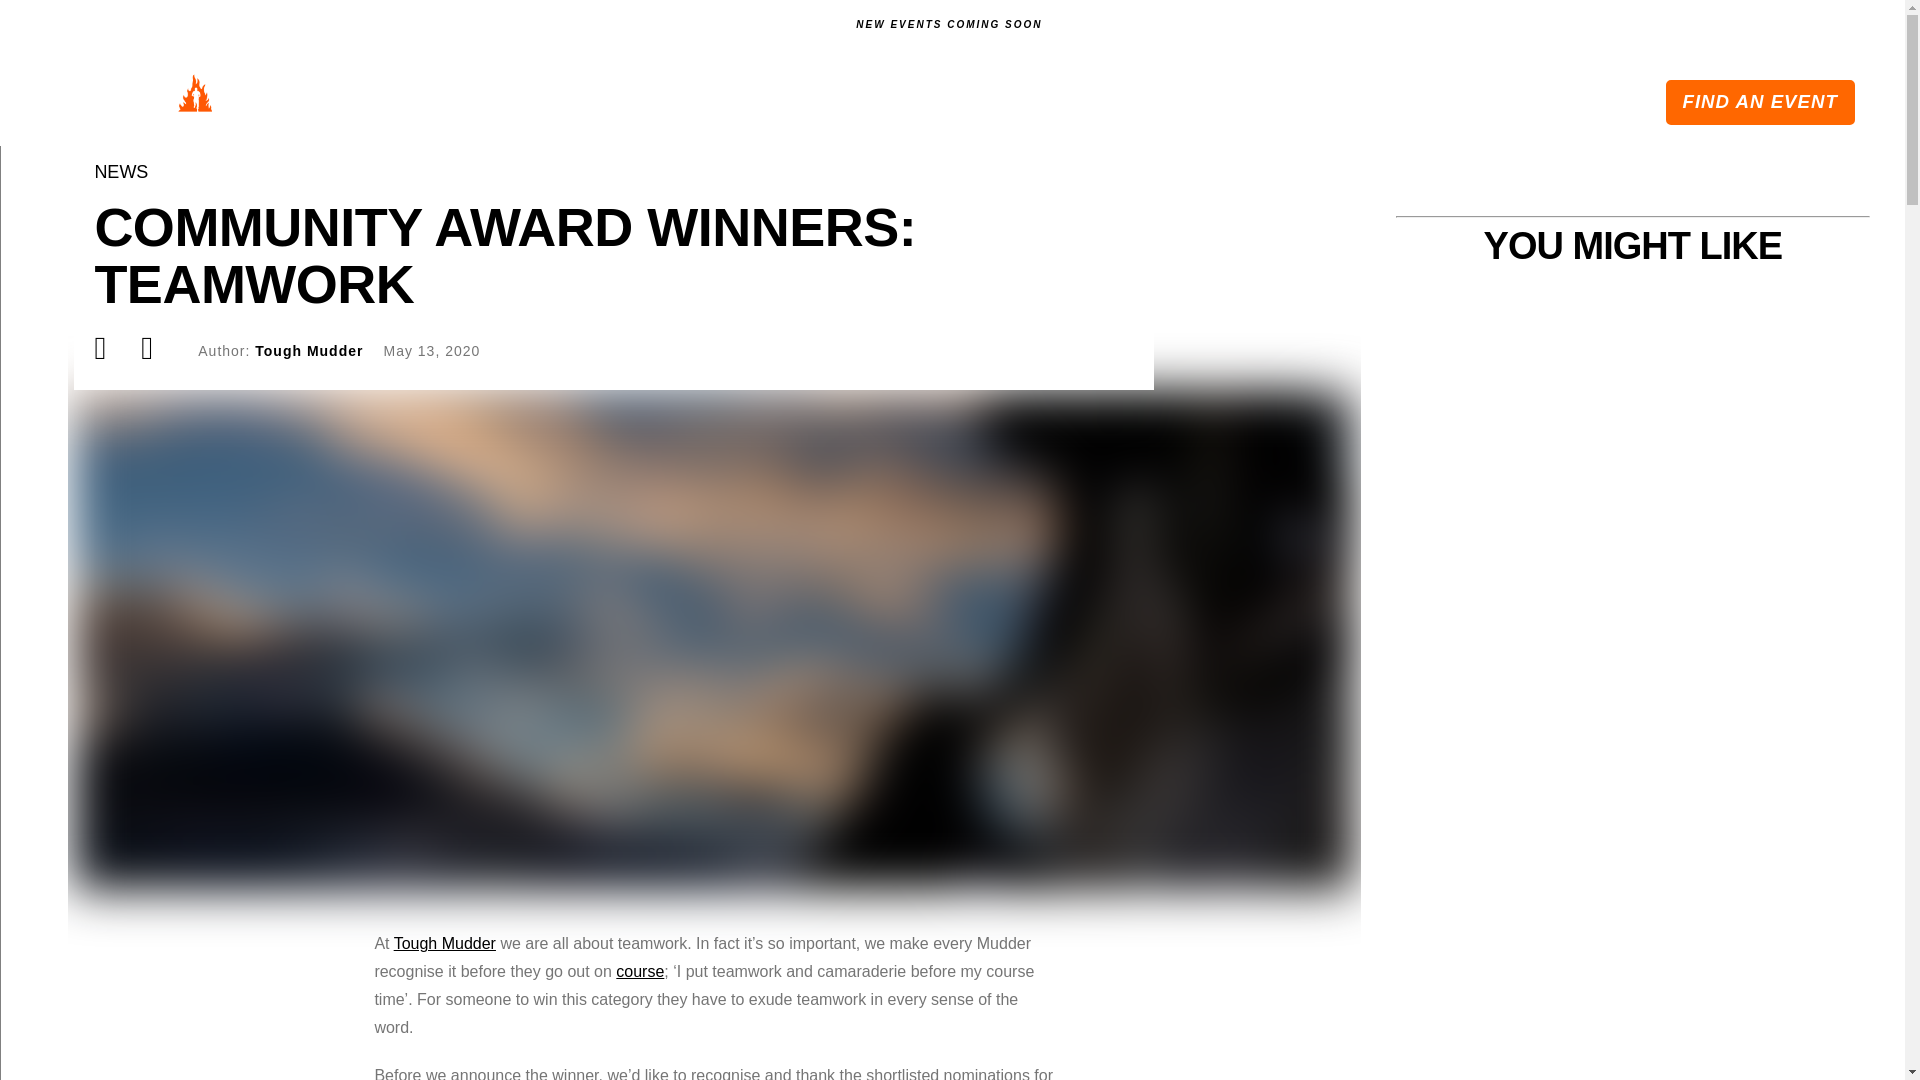 The image size is (1920, 1080). Describe the element at coordinates (160, 98) in the screenshot. I see `Tough Mudder Logo` at that location.